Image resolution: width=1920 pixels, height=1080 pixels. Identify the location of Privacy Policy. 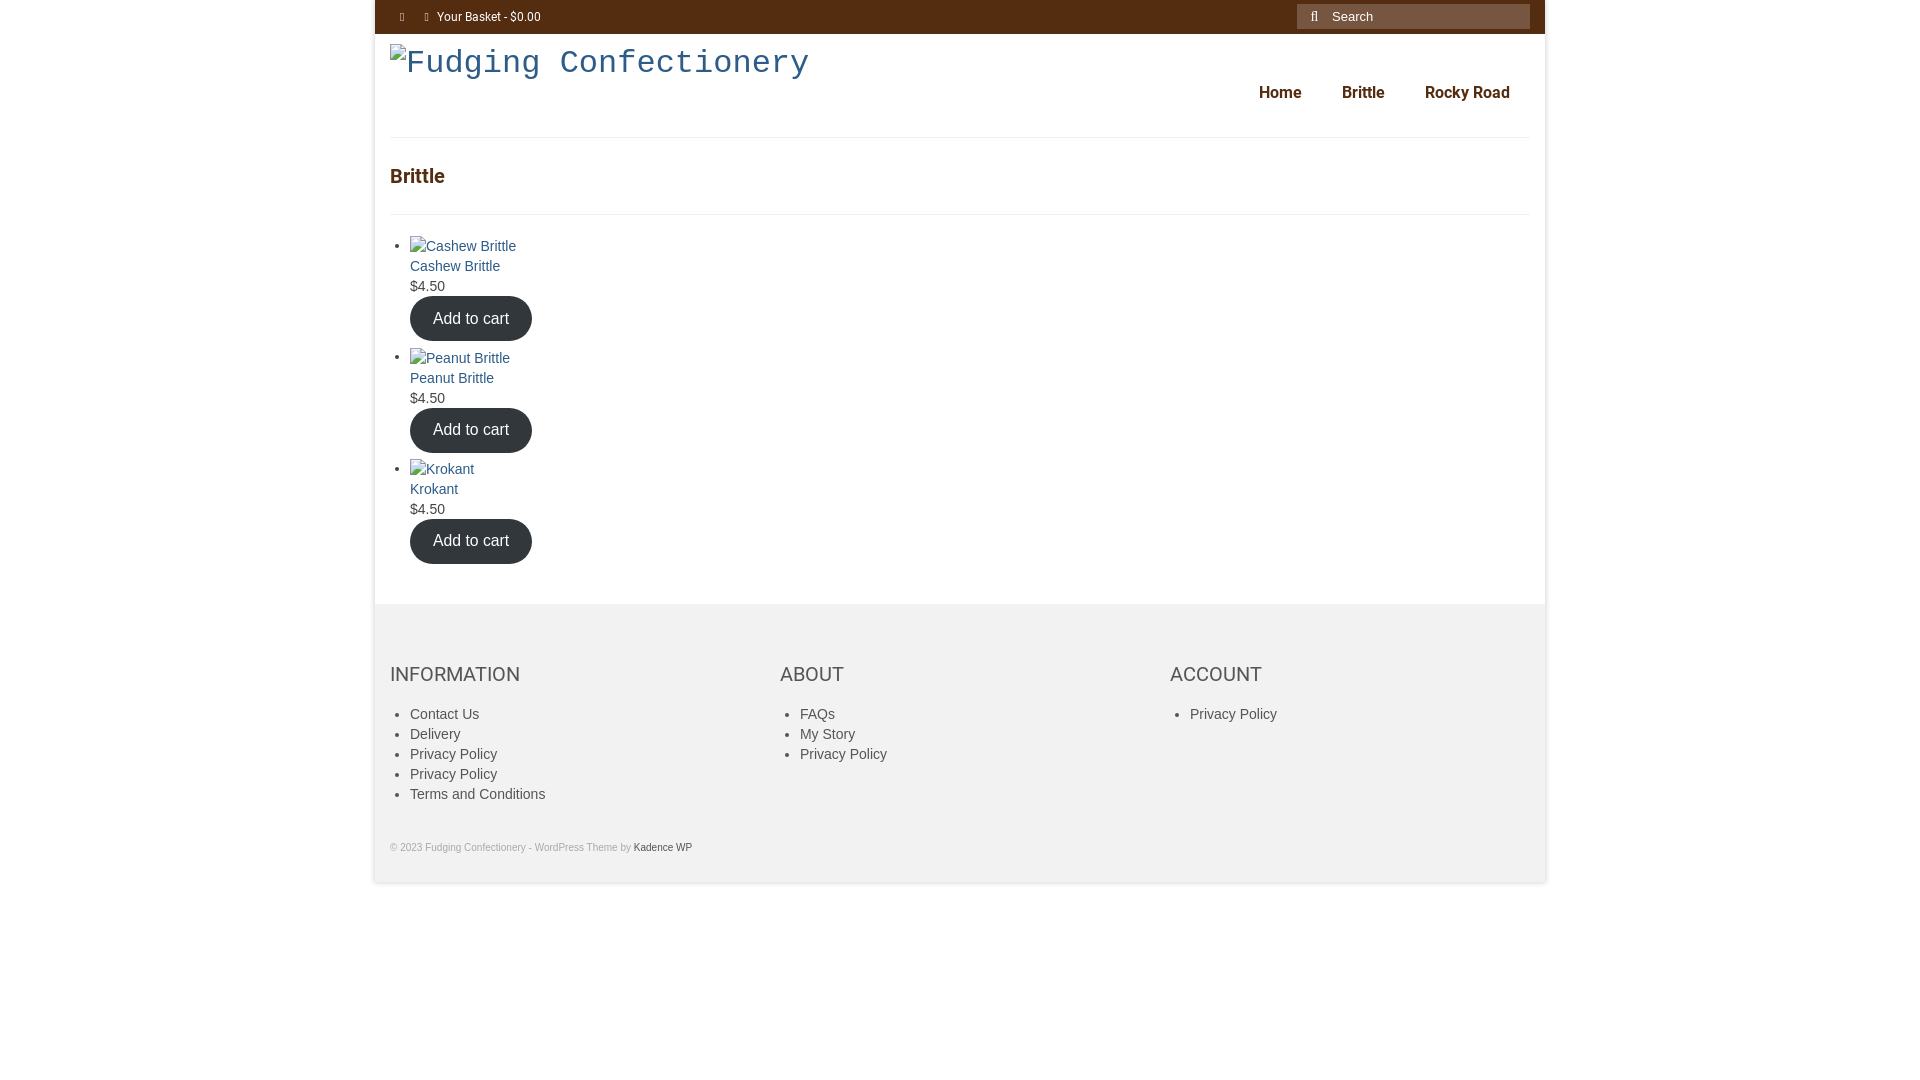
(1234, 714).